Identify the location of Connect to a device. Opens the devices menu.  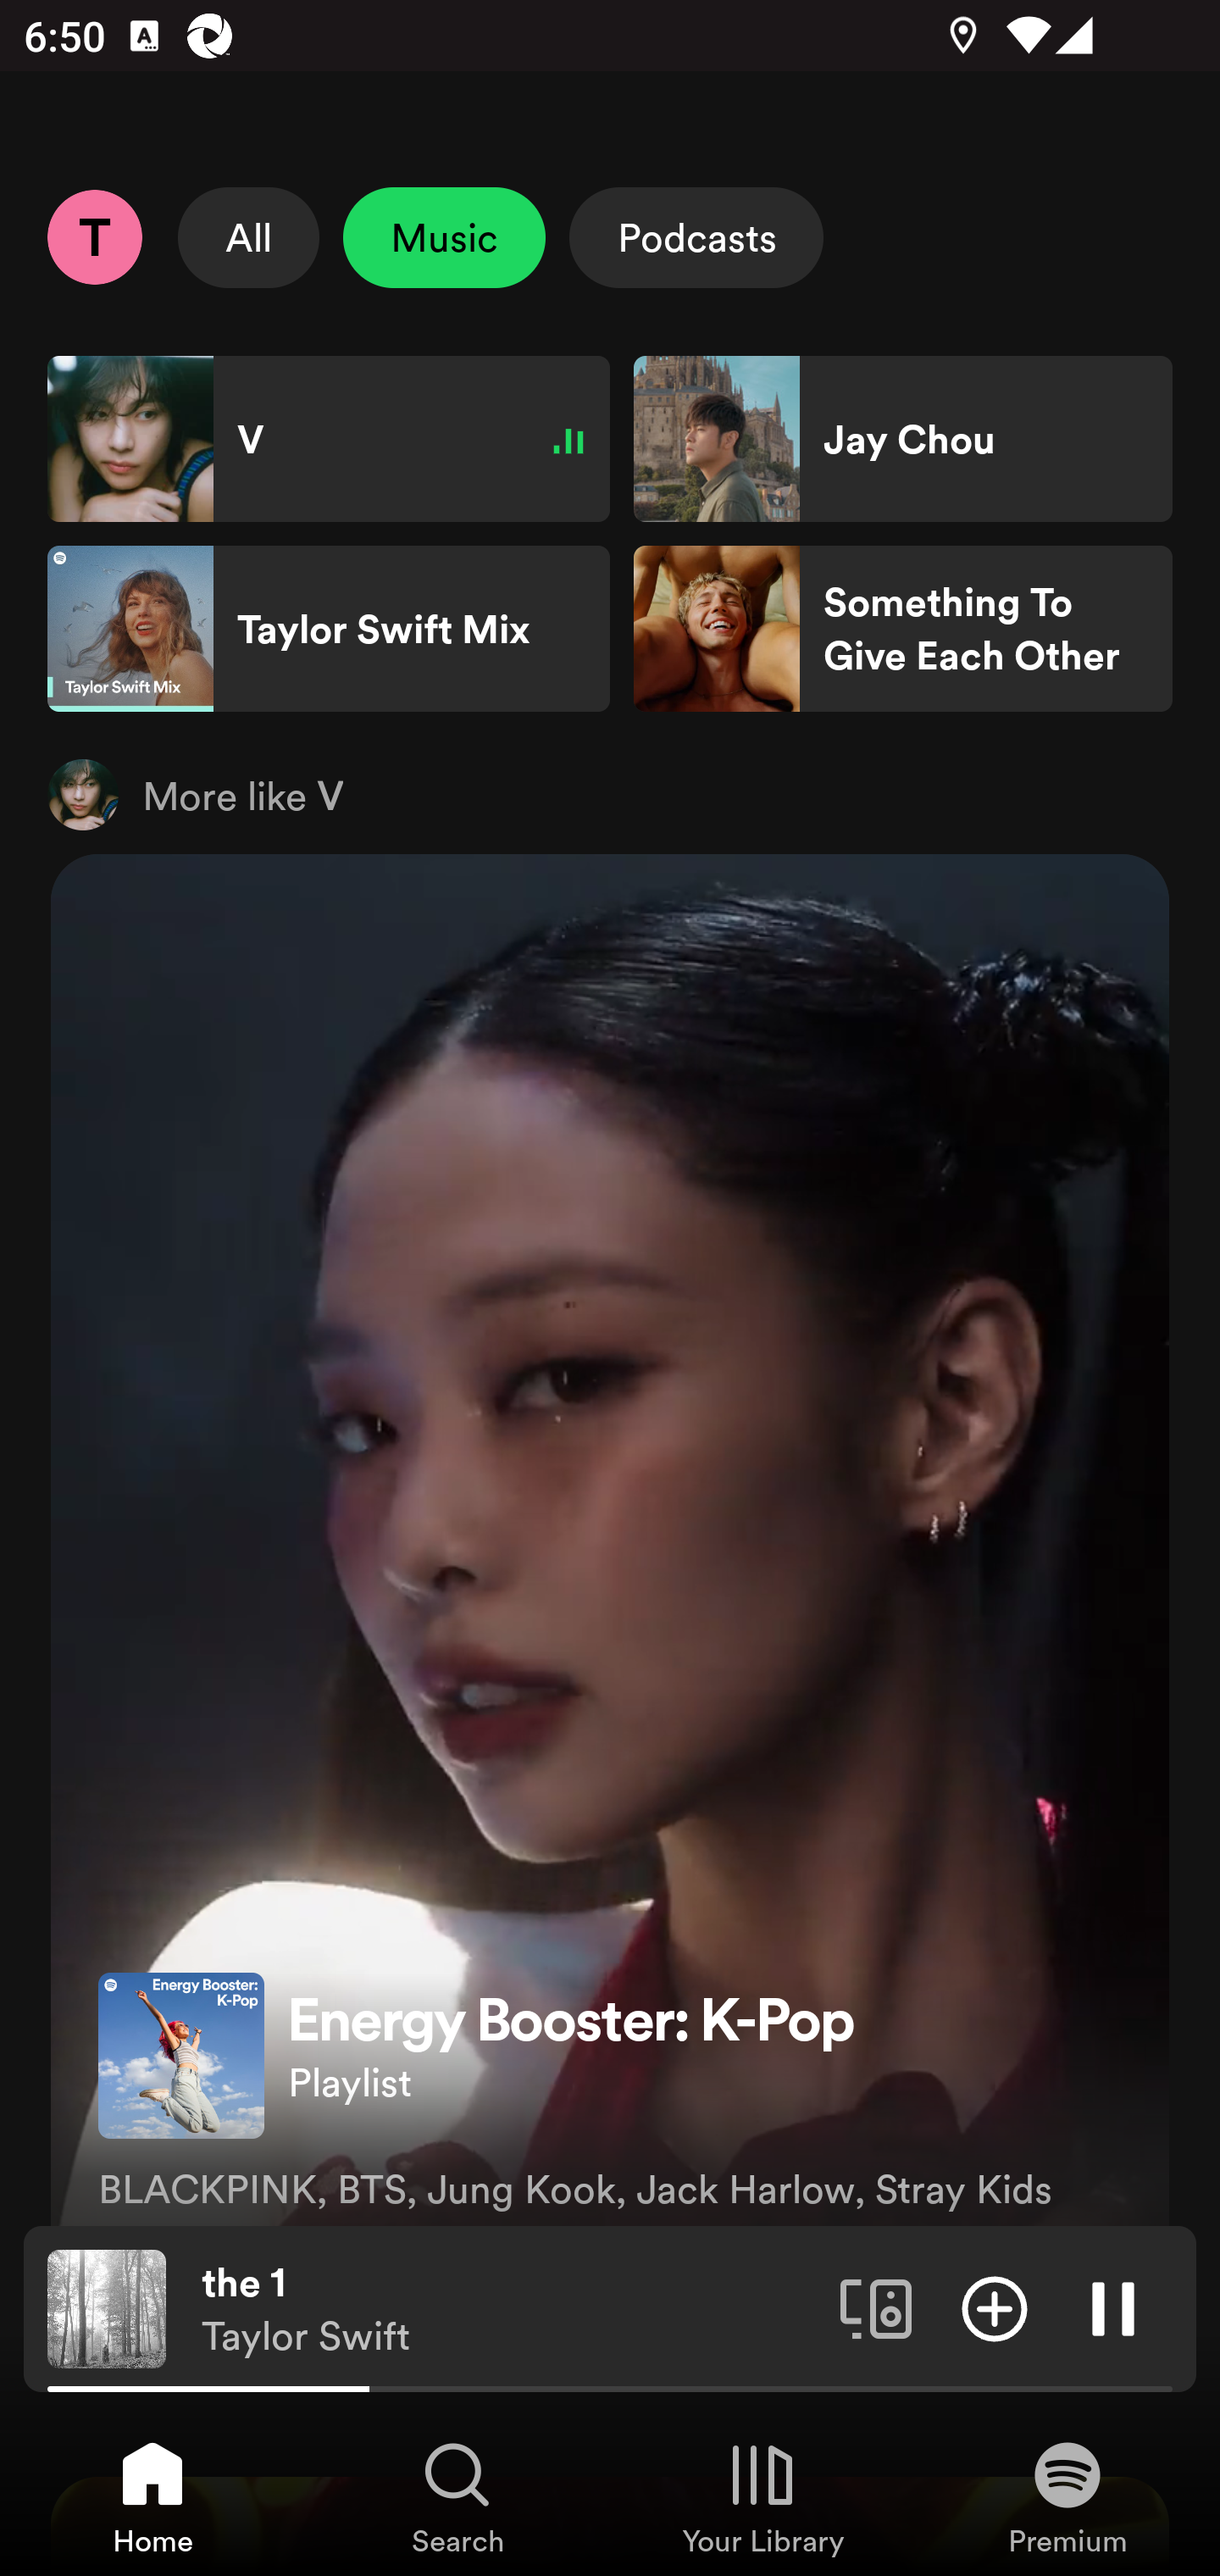
(876, 2307).